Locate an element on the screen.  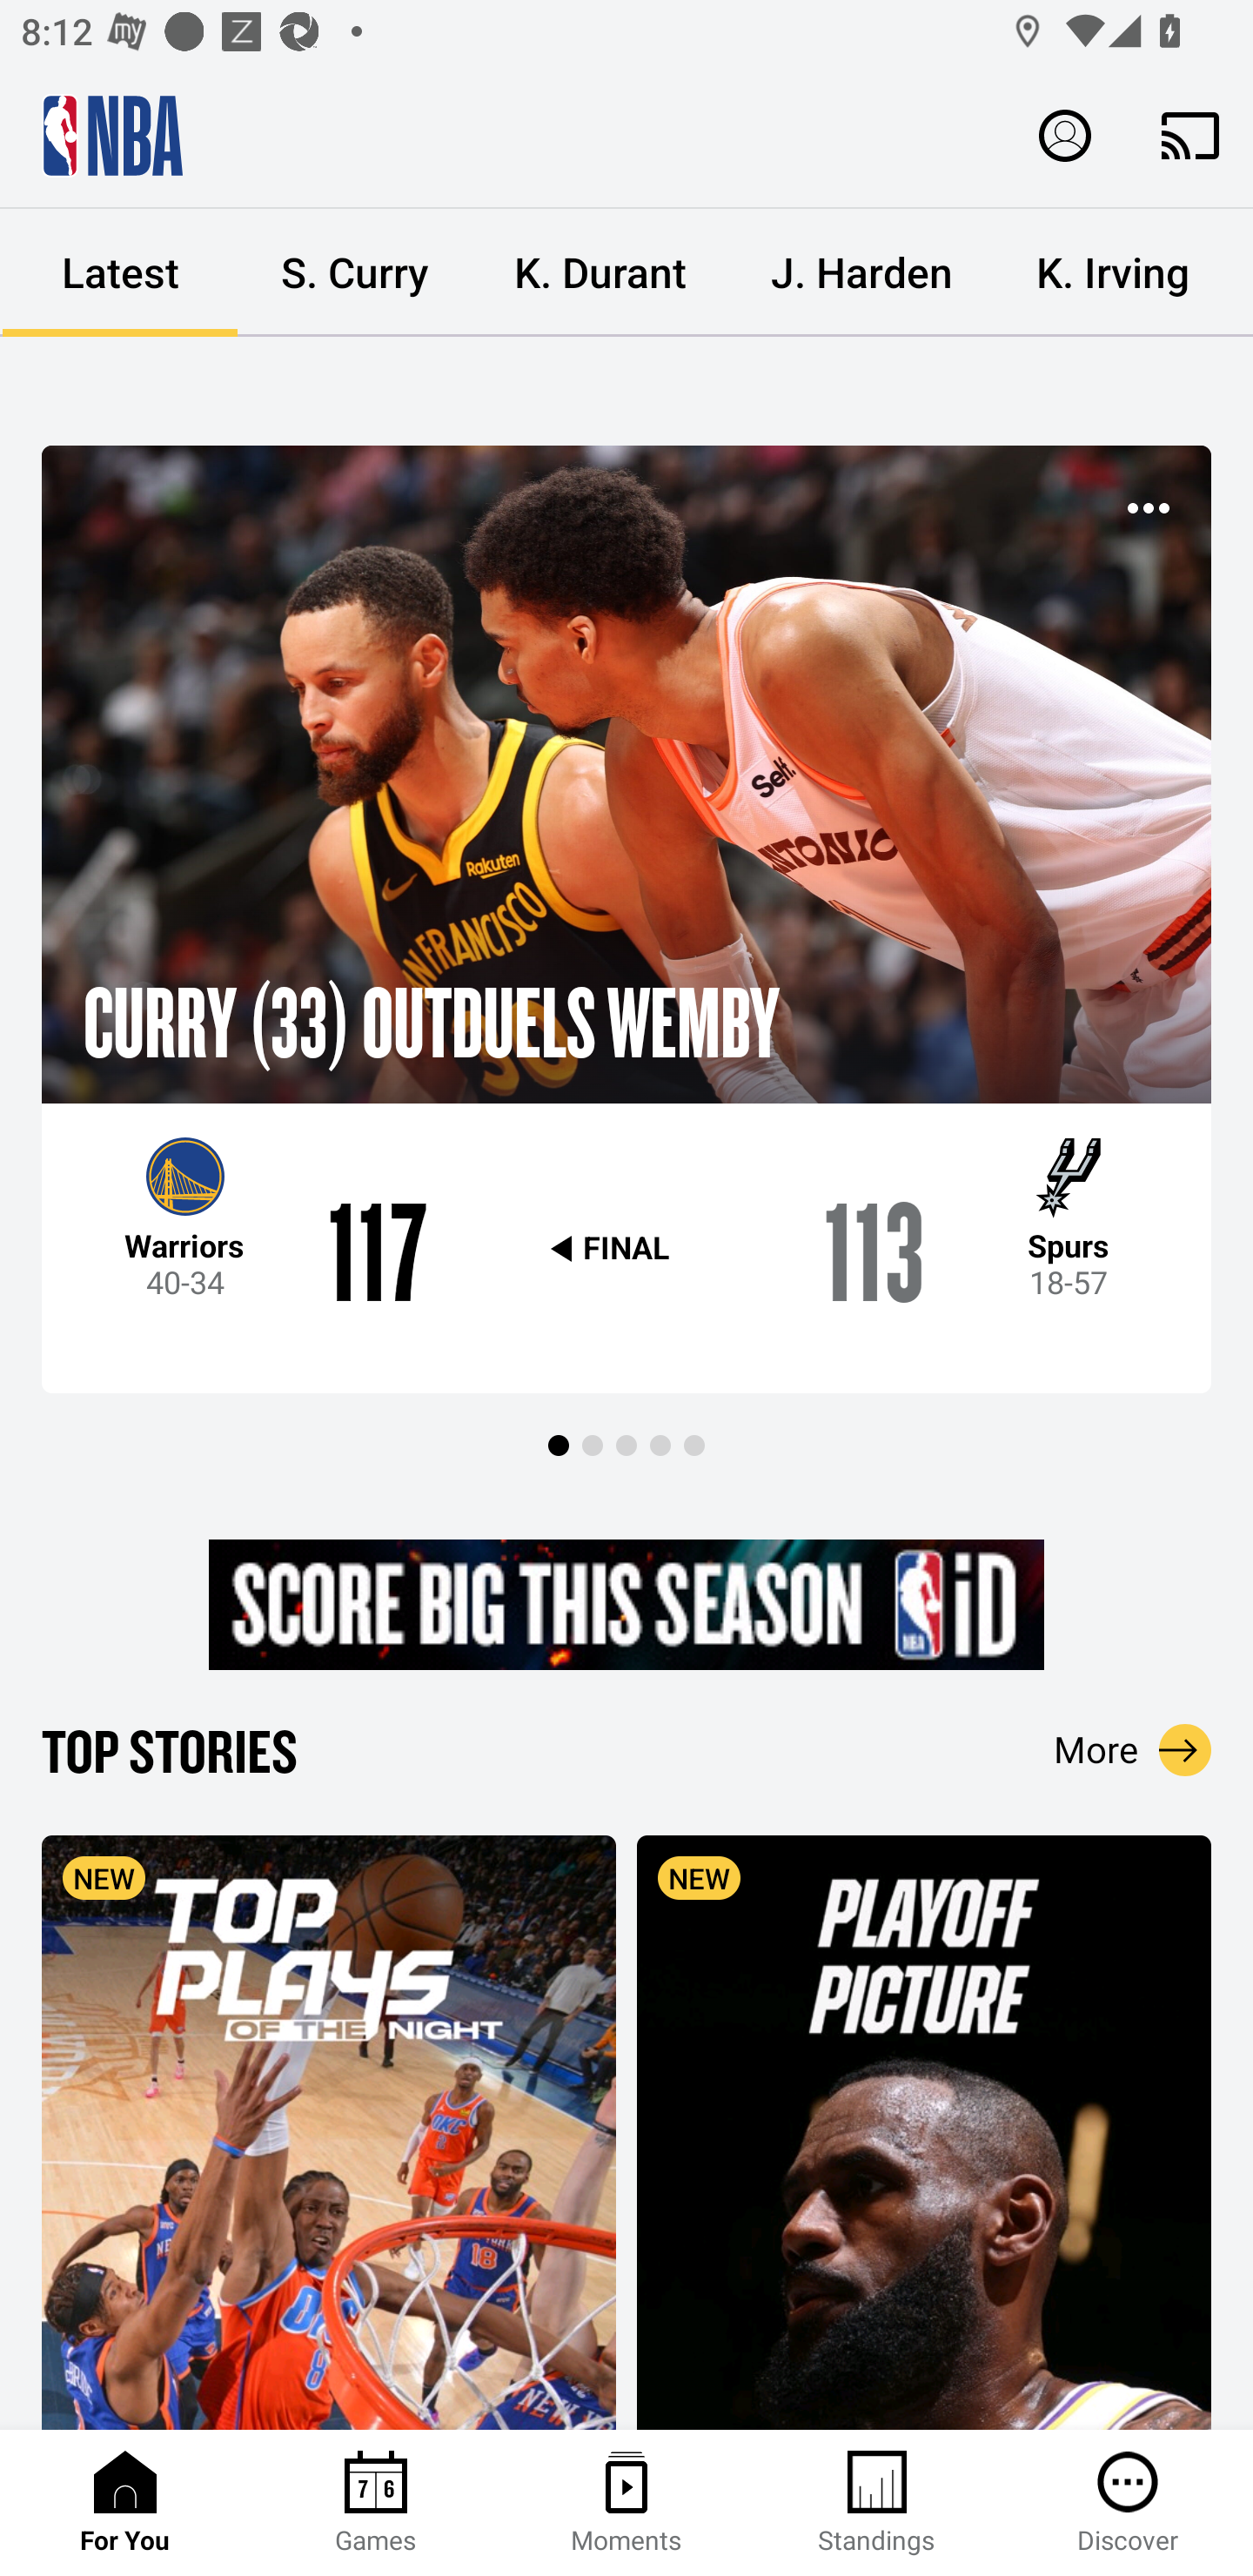
Profile is located at coordinates (1065, 134).